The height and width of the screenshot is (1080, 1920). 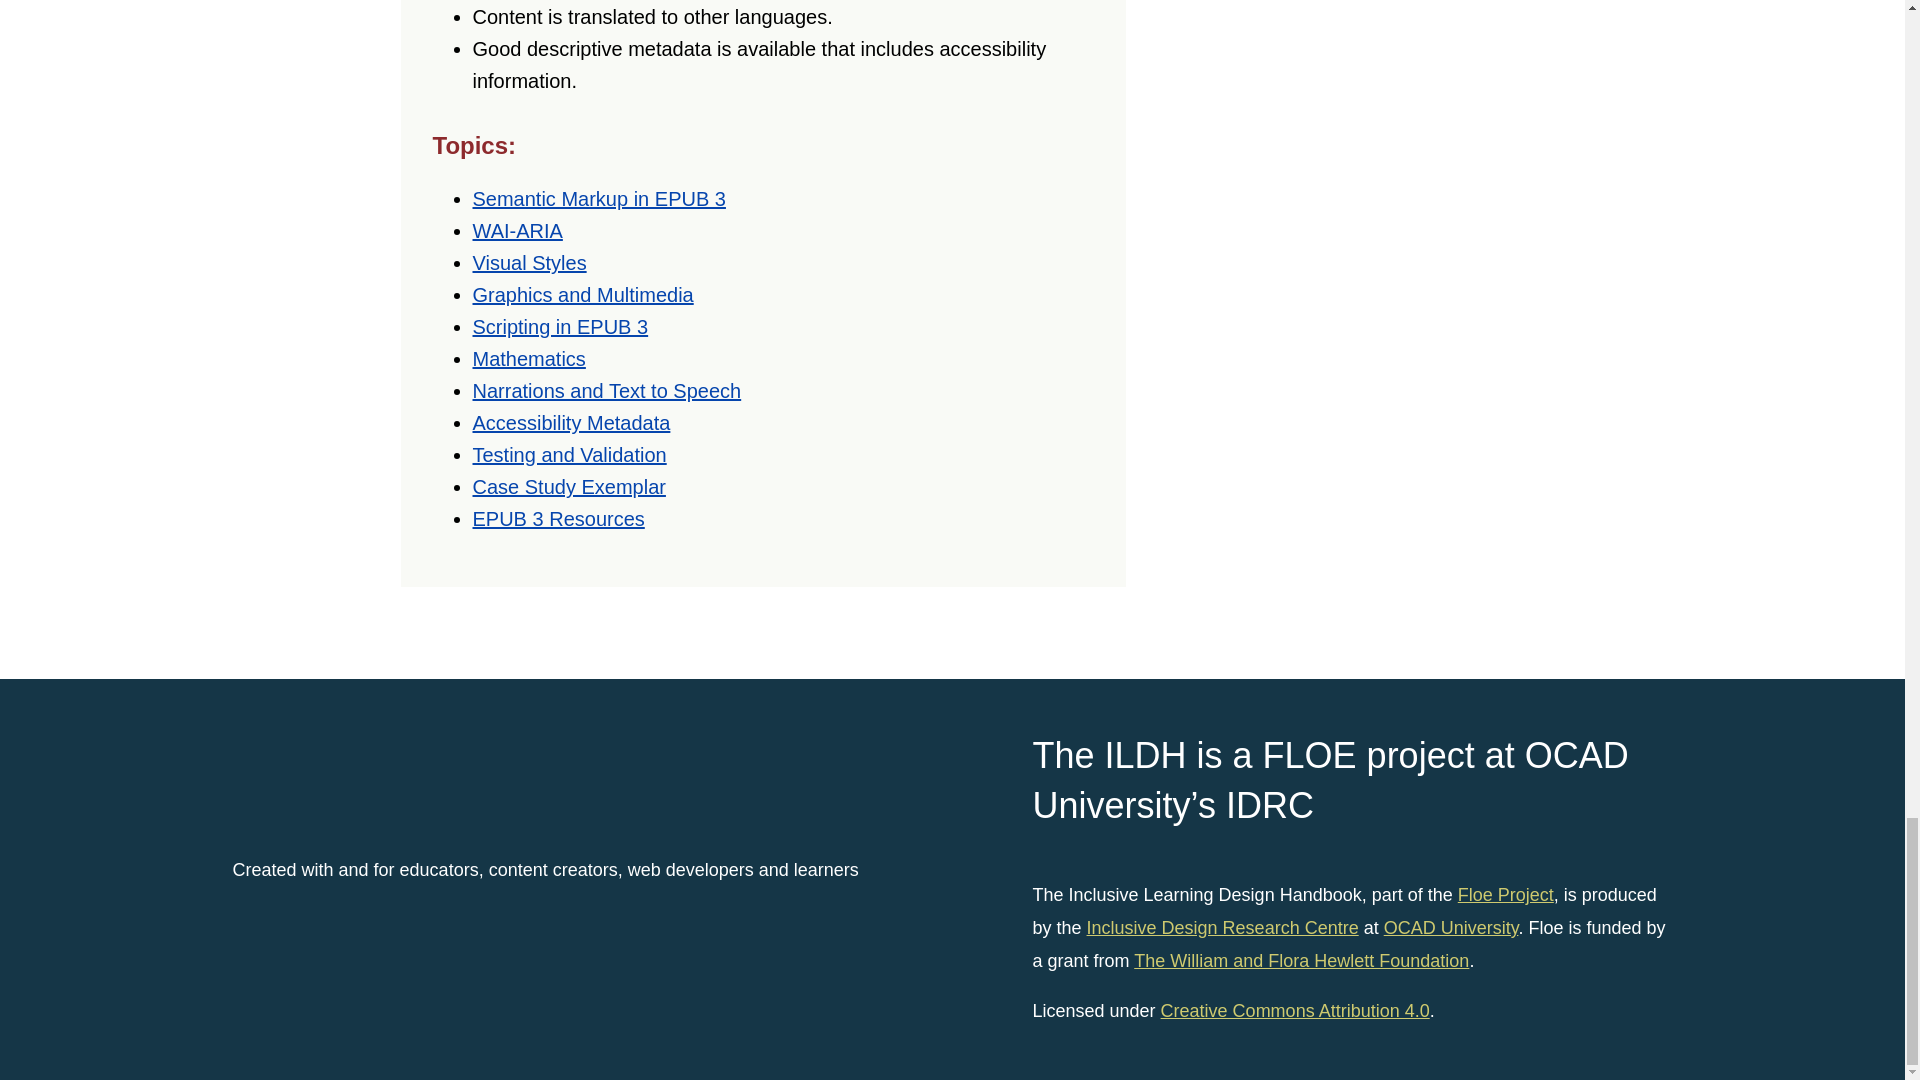 I want to click on Visual Styles, so click(x=528, y=262).